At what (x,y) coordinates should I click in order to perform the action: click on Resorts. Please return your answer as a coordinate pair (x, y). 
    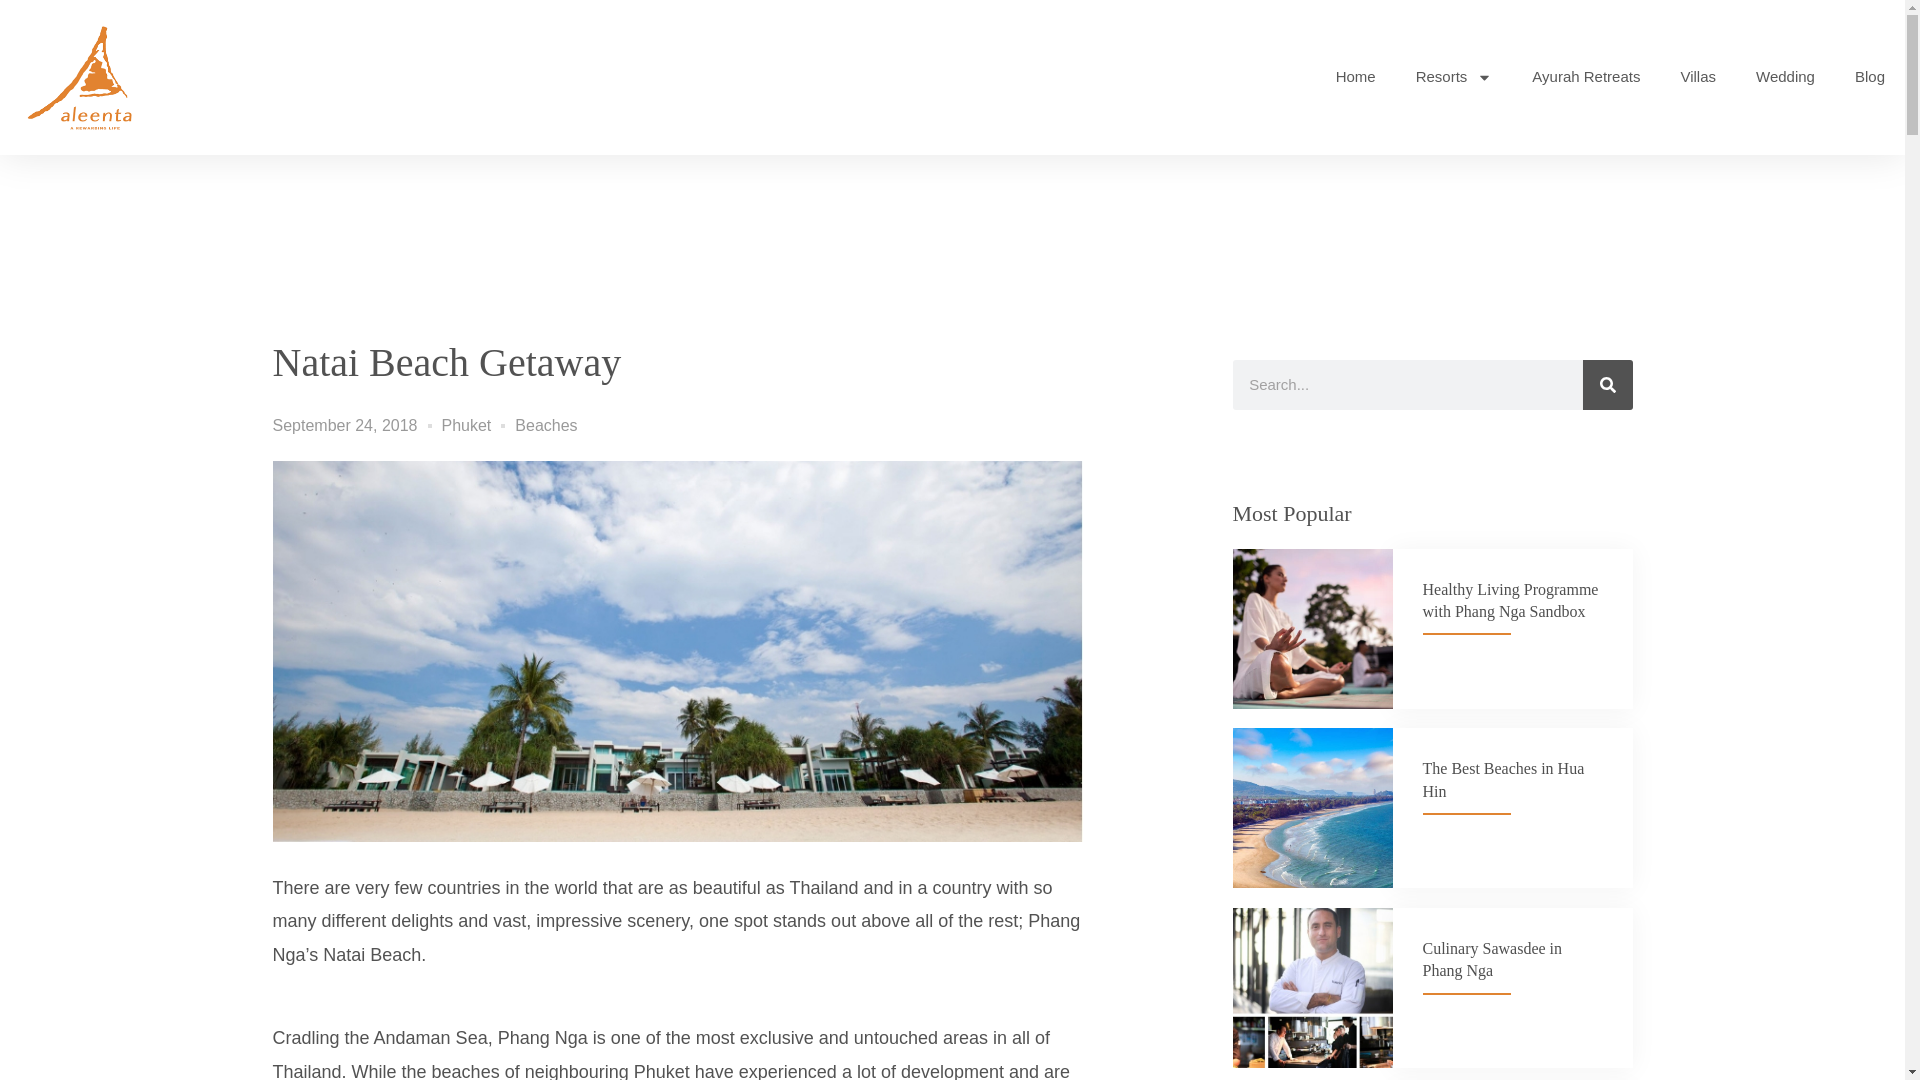
    Looking at the image, I should click on (1454, 77).